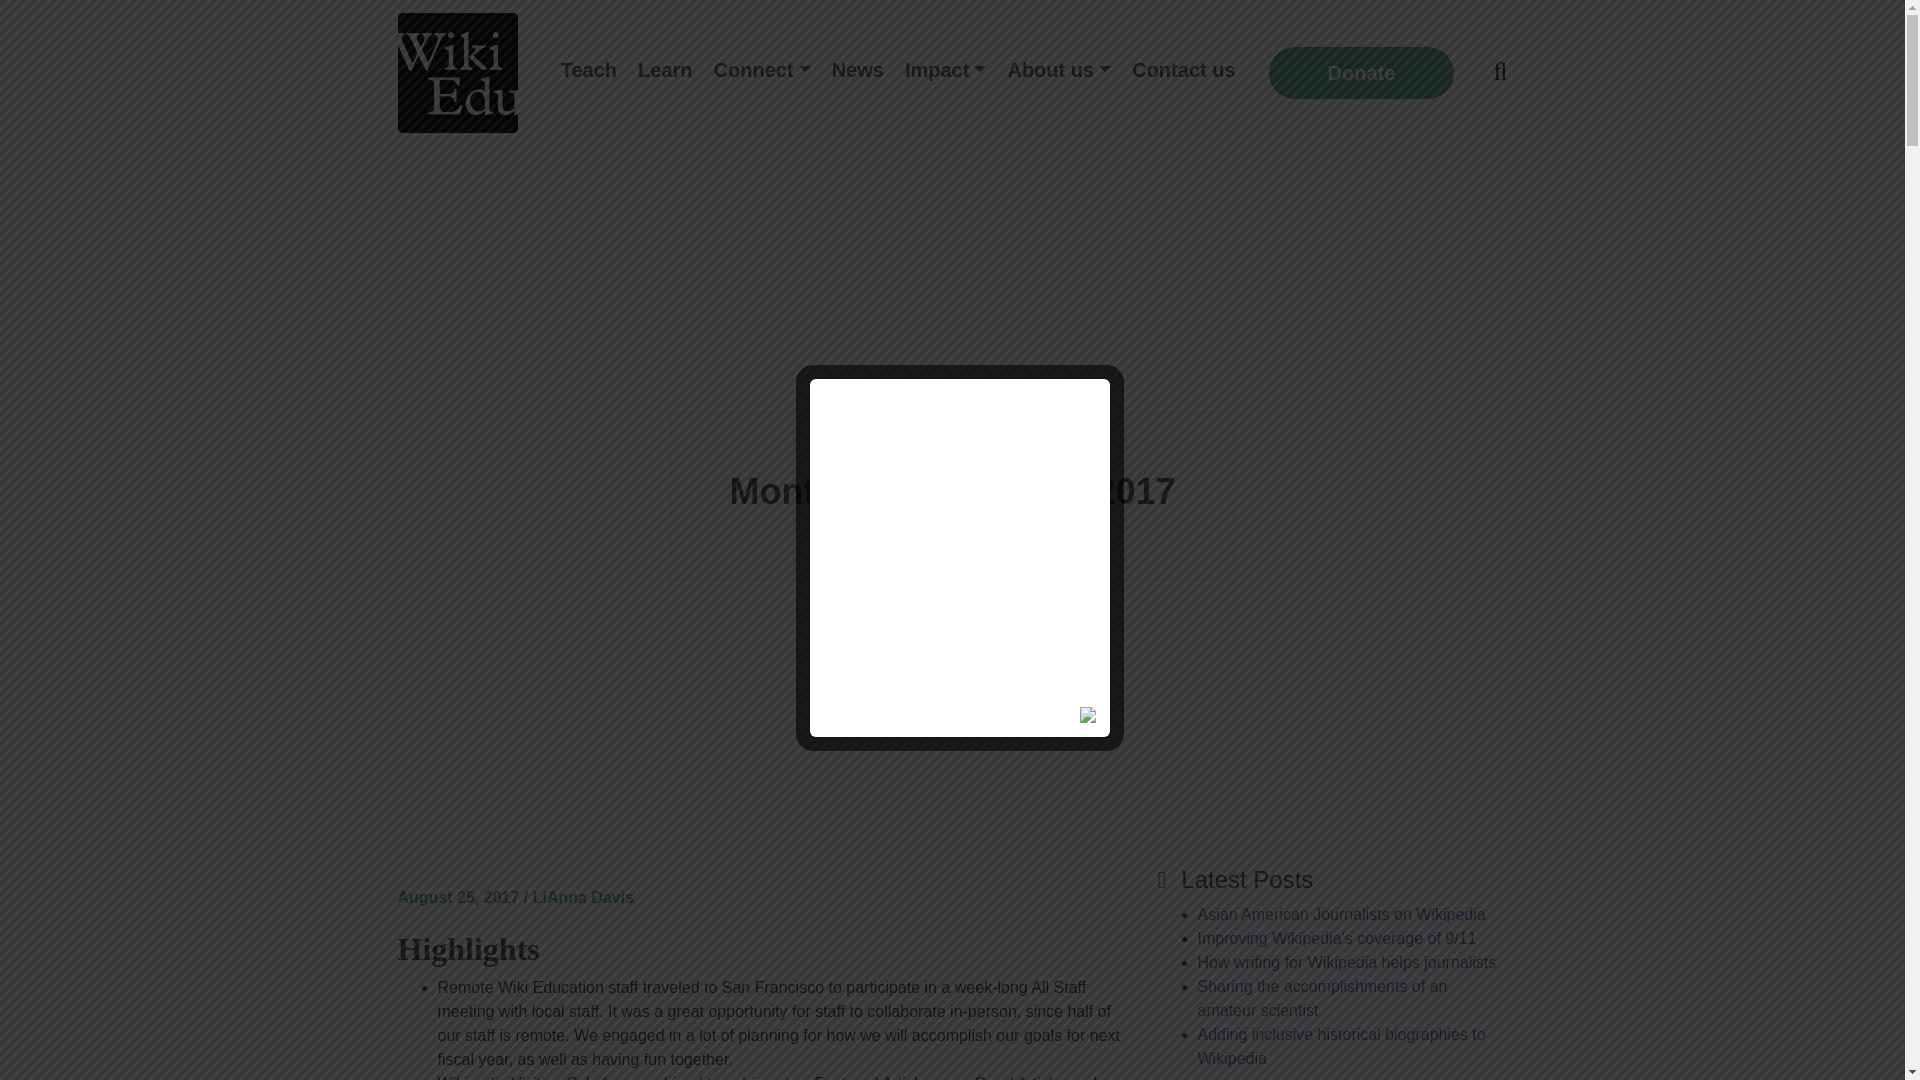 The image size is (1920, 1080). What do you see at coordinates (664, 70) in the screenshot?
I see `Learn` at bounding box center [664, 70].